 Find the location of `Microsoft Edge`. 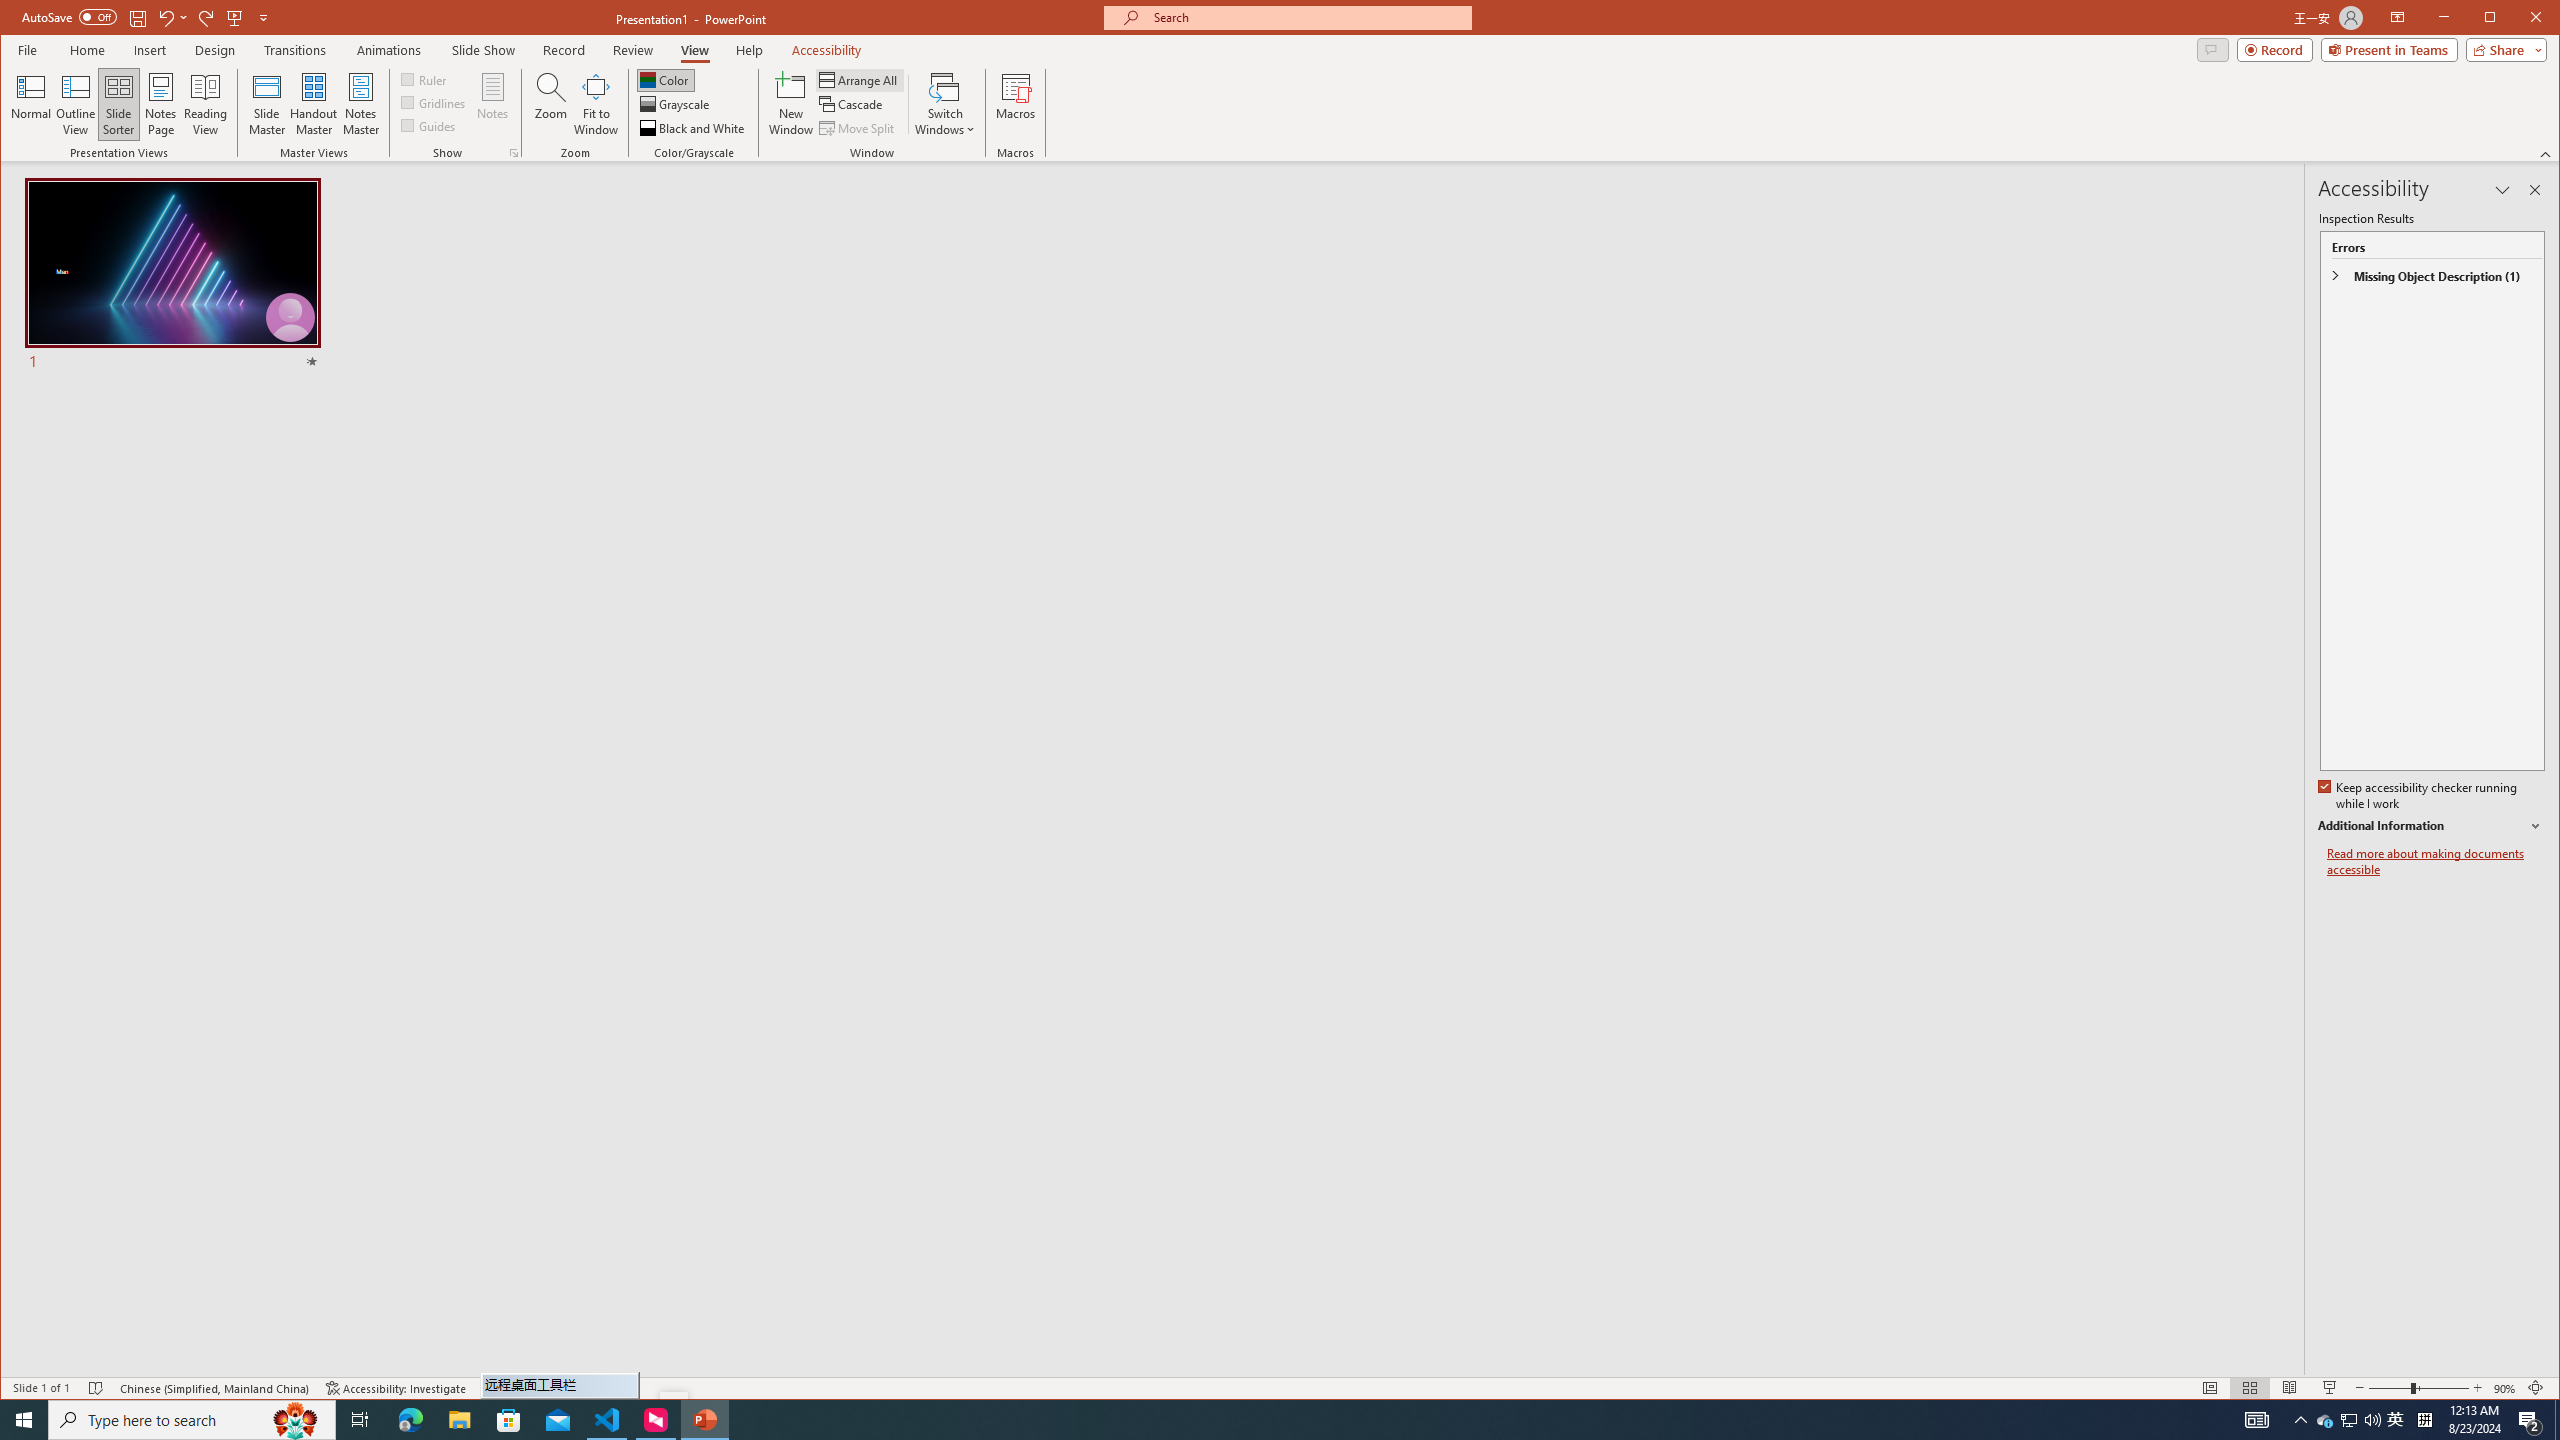

Microsoft Edge is located at coordinates (410, 1420).